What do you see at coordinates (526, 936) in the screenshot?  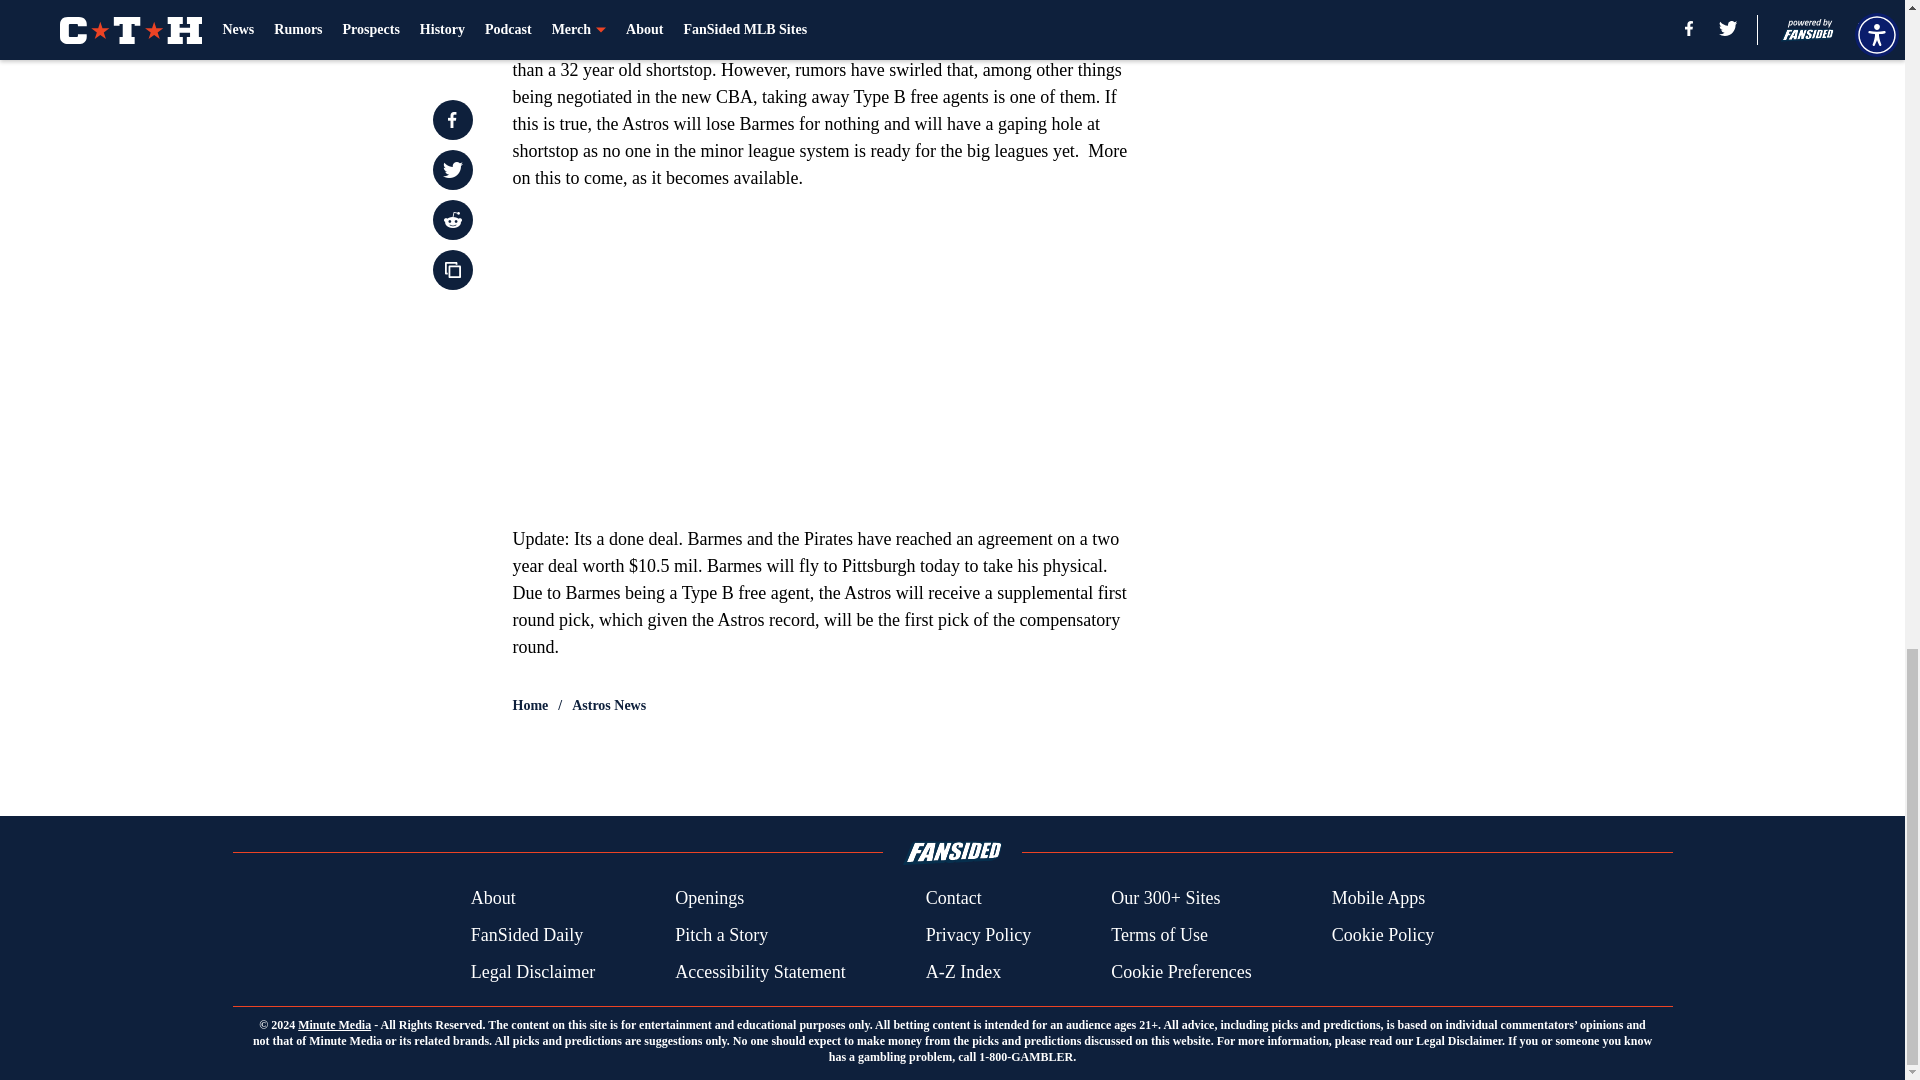 I see `FanSided Daily` at bounding box center [526, 936].